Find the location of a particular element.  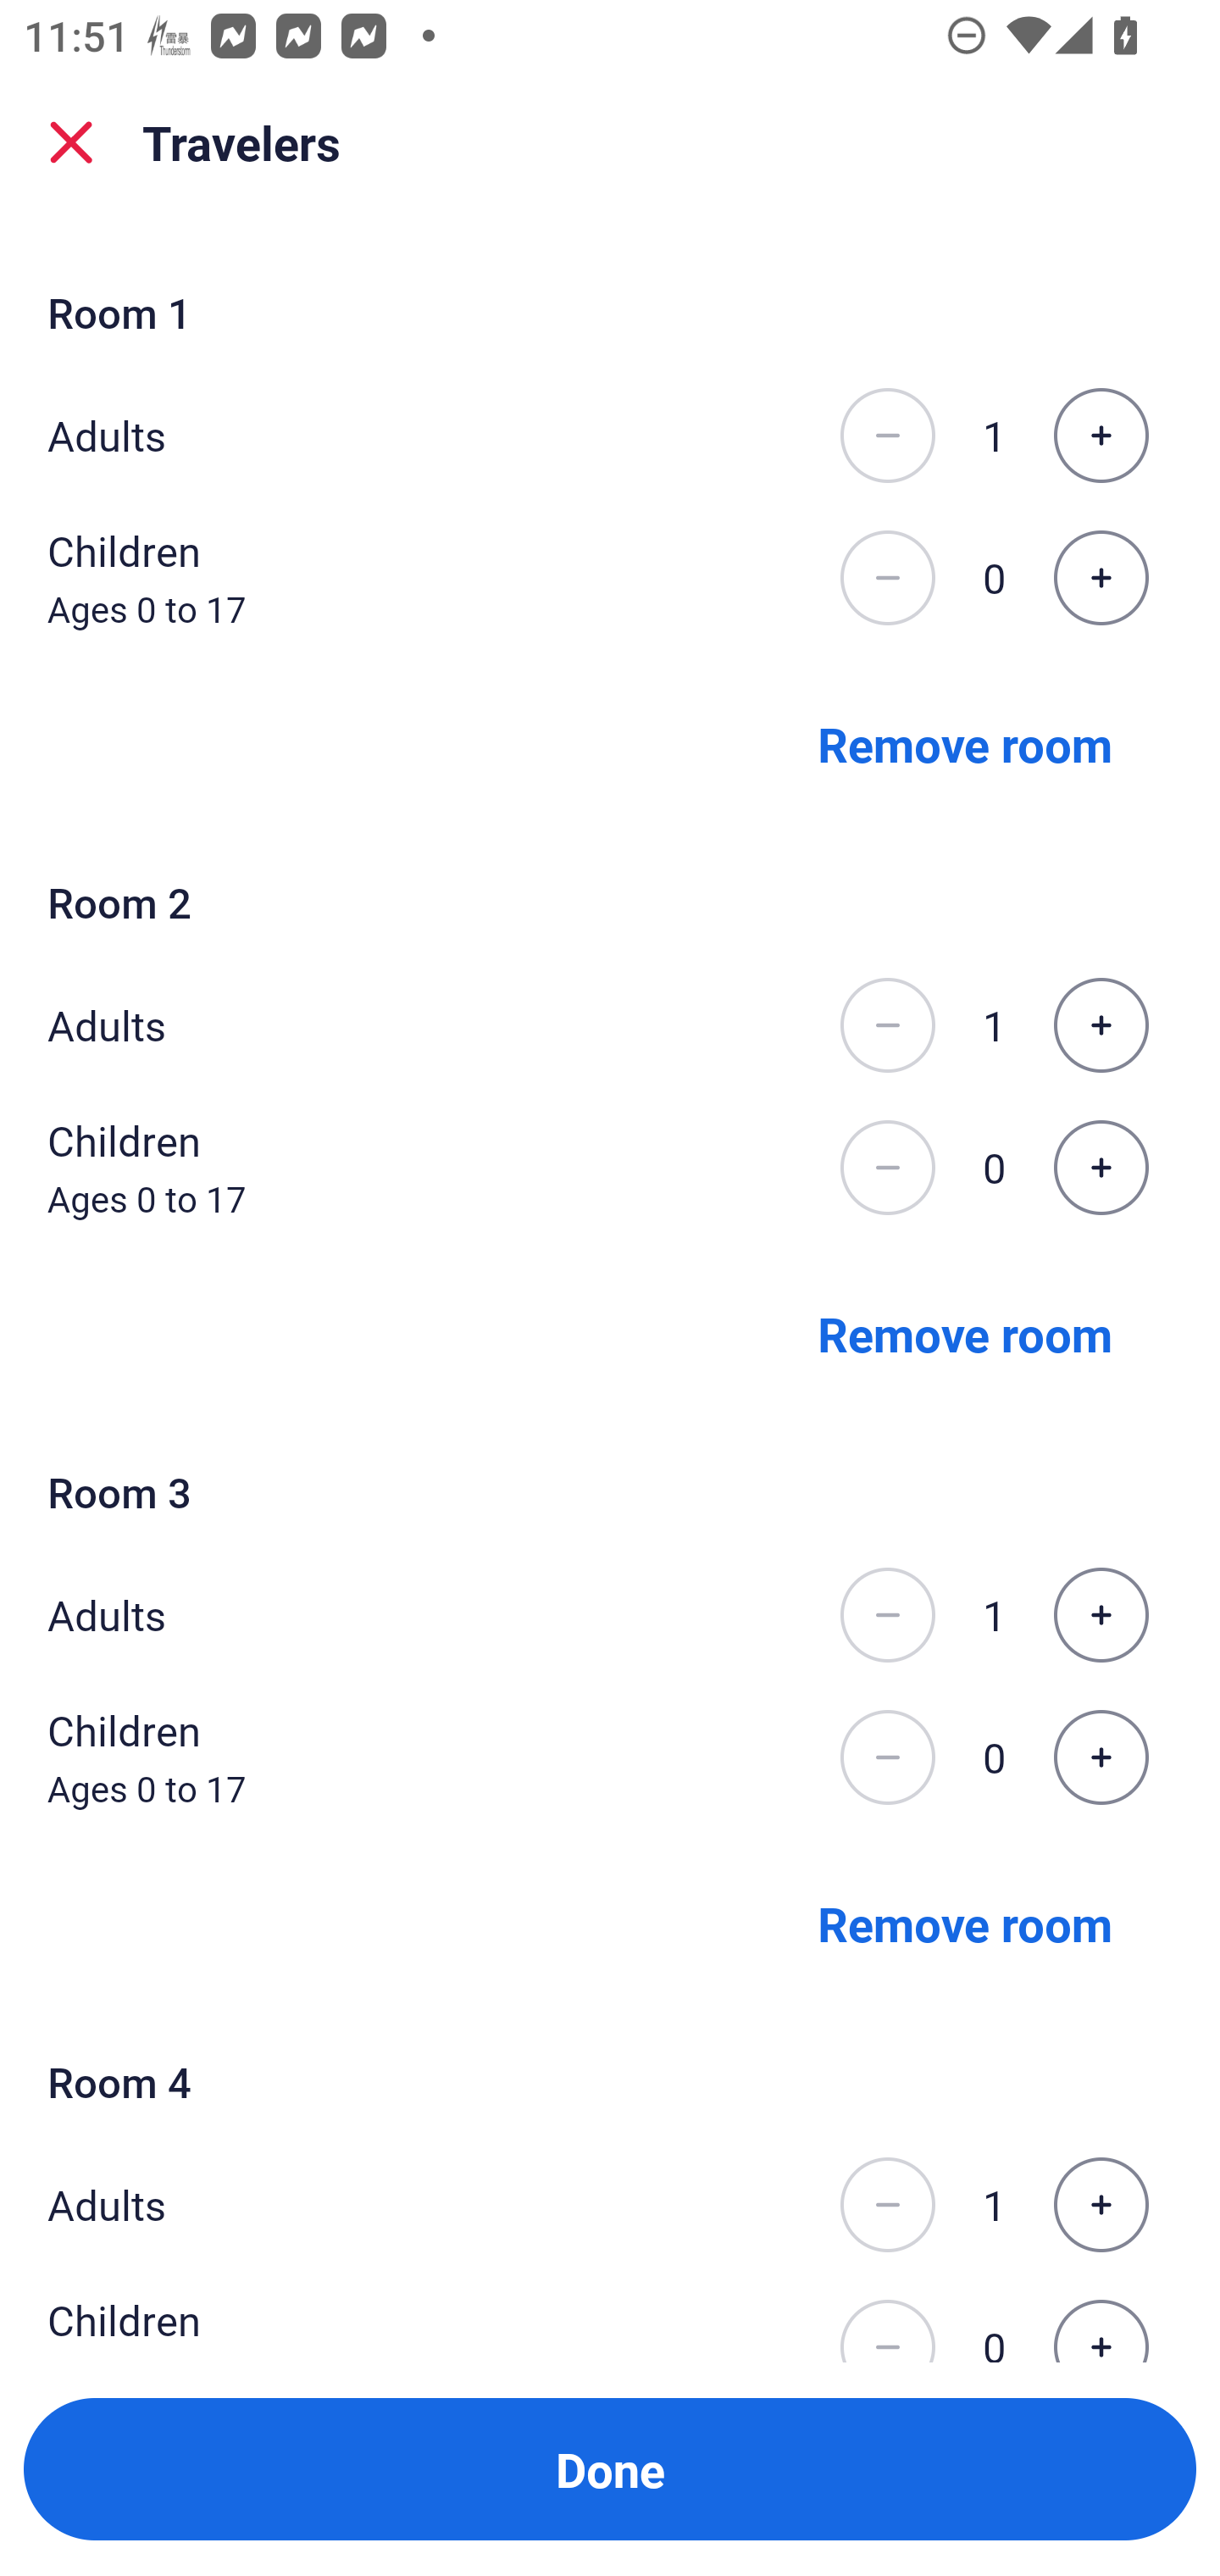

Increase the number of children is located at coordinates (1101, 1757).